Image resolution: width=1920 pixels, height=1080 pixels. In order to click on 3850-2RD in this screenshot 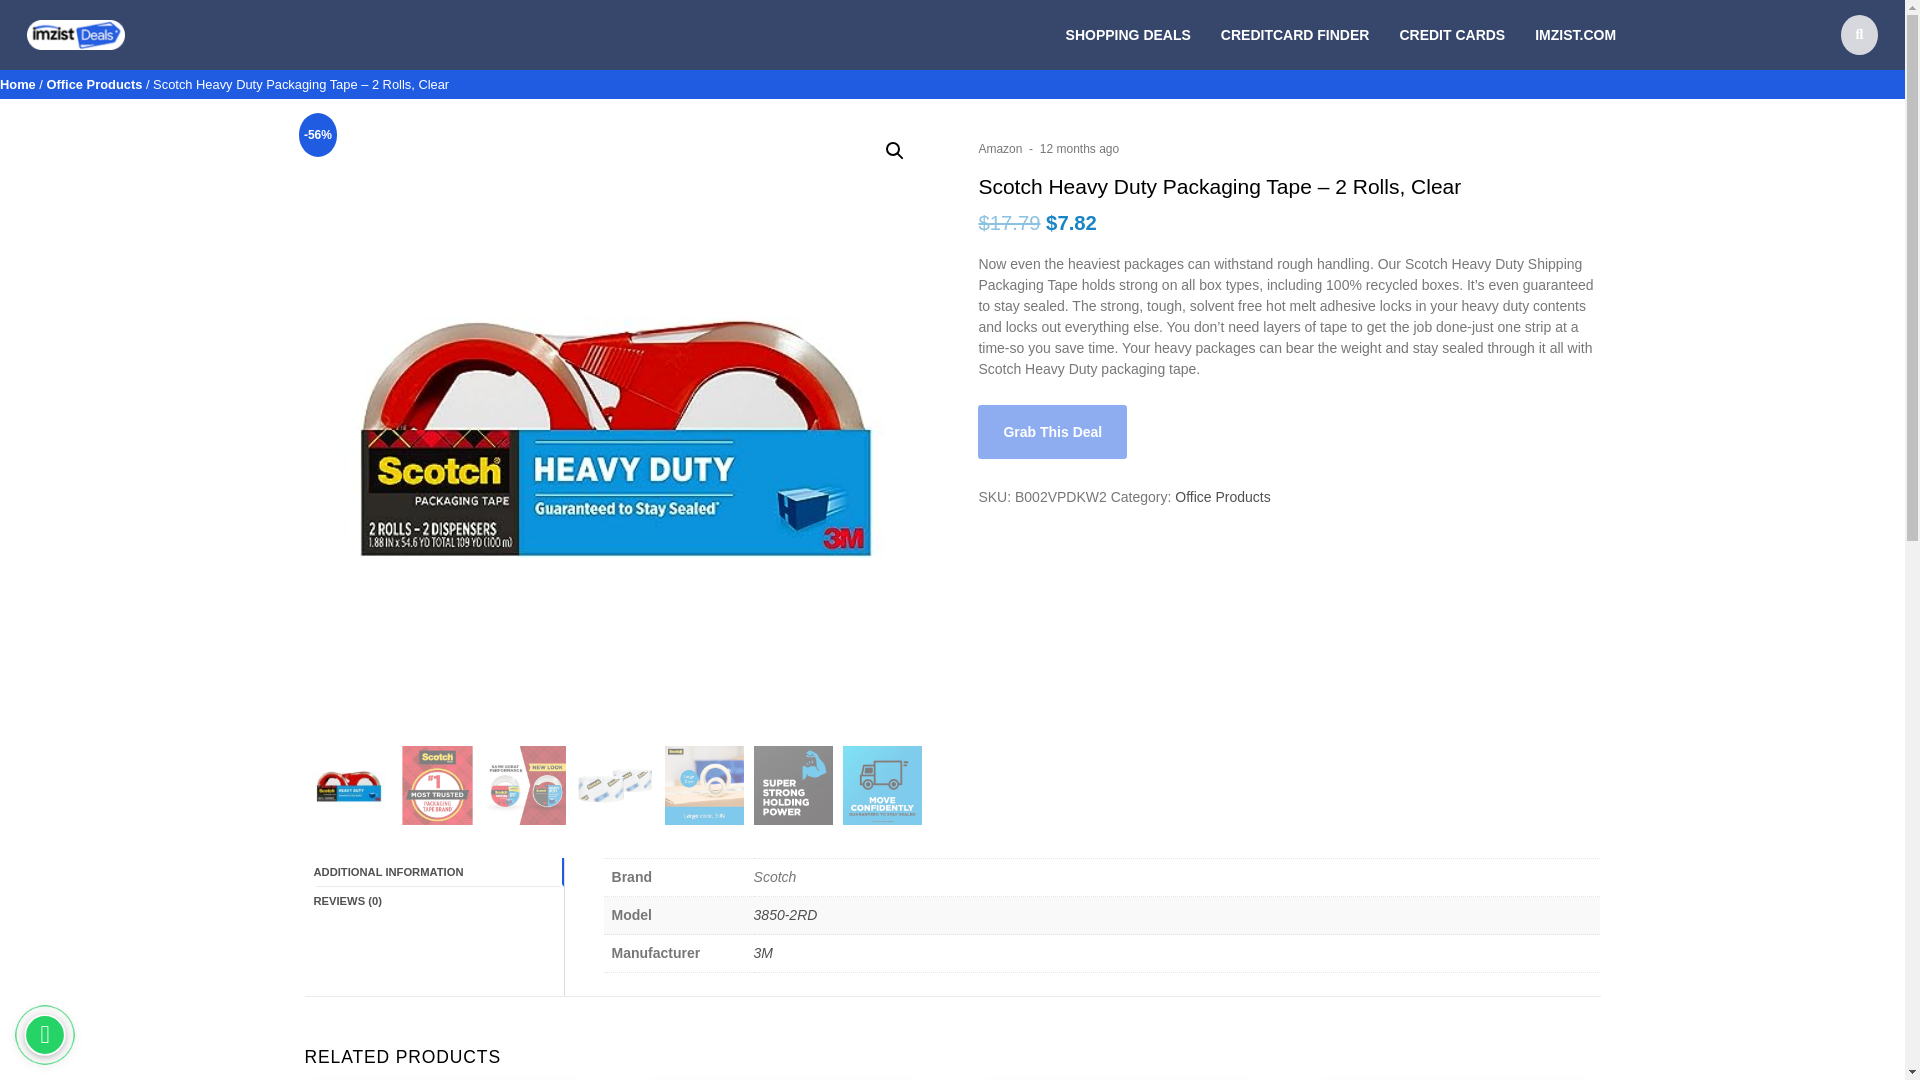, I will do `click(786, 915)`.